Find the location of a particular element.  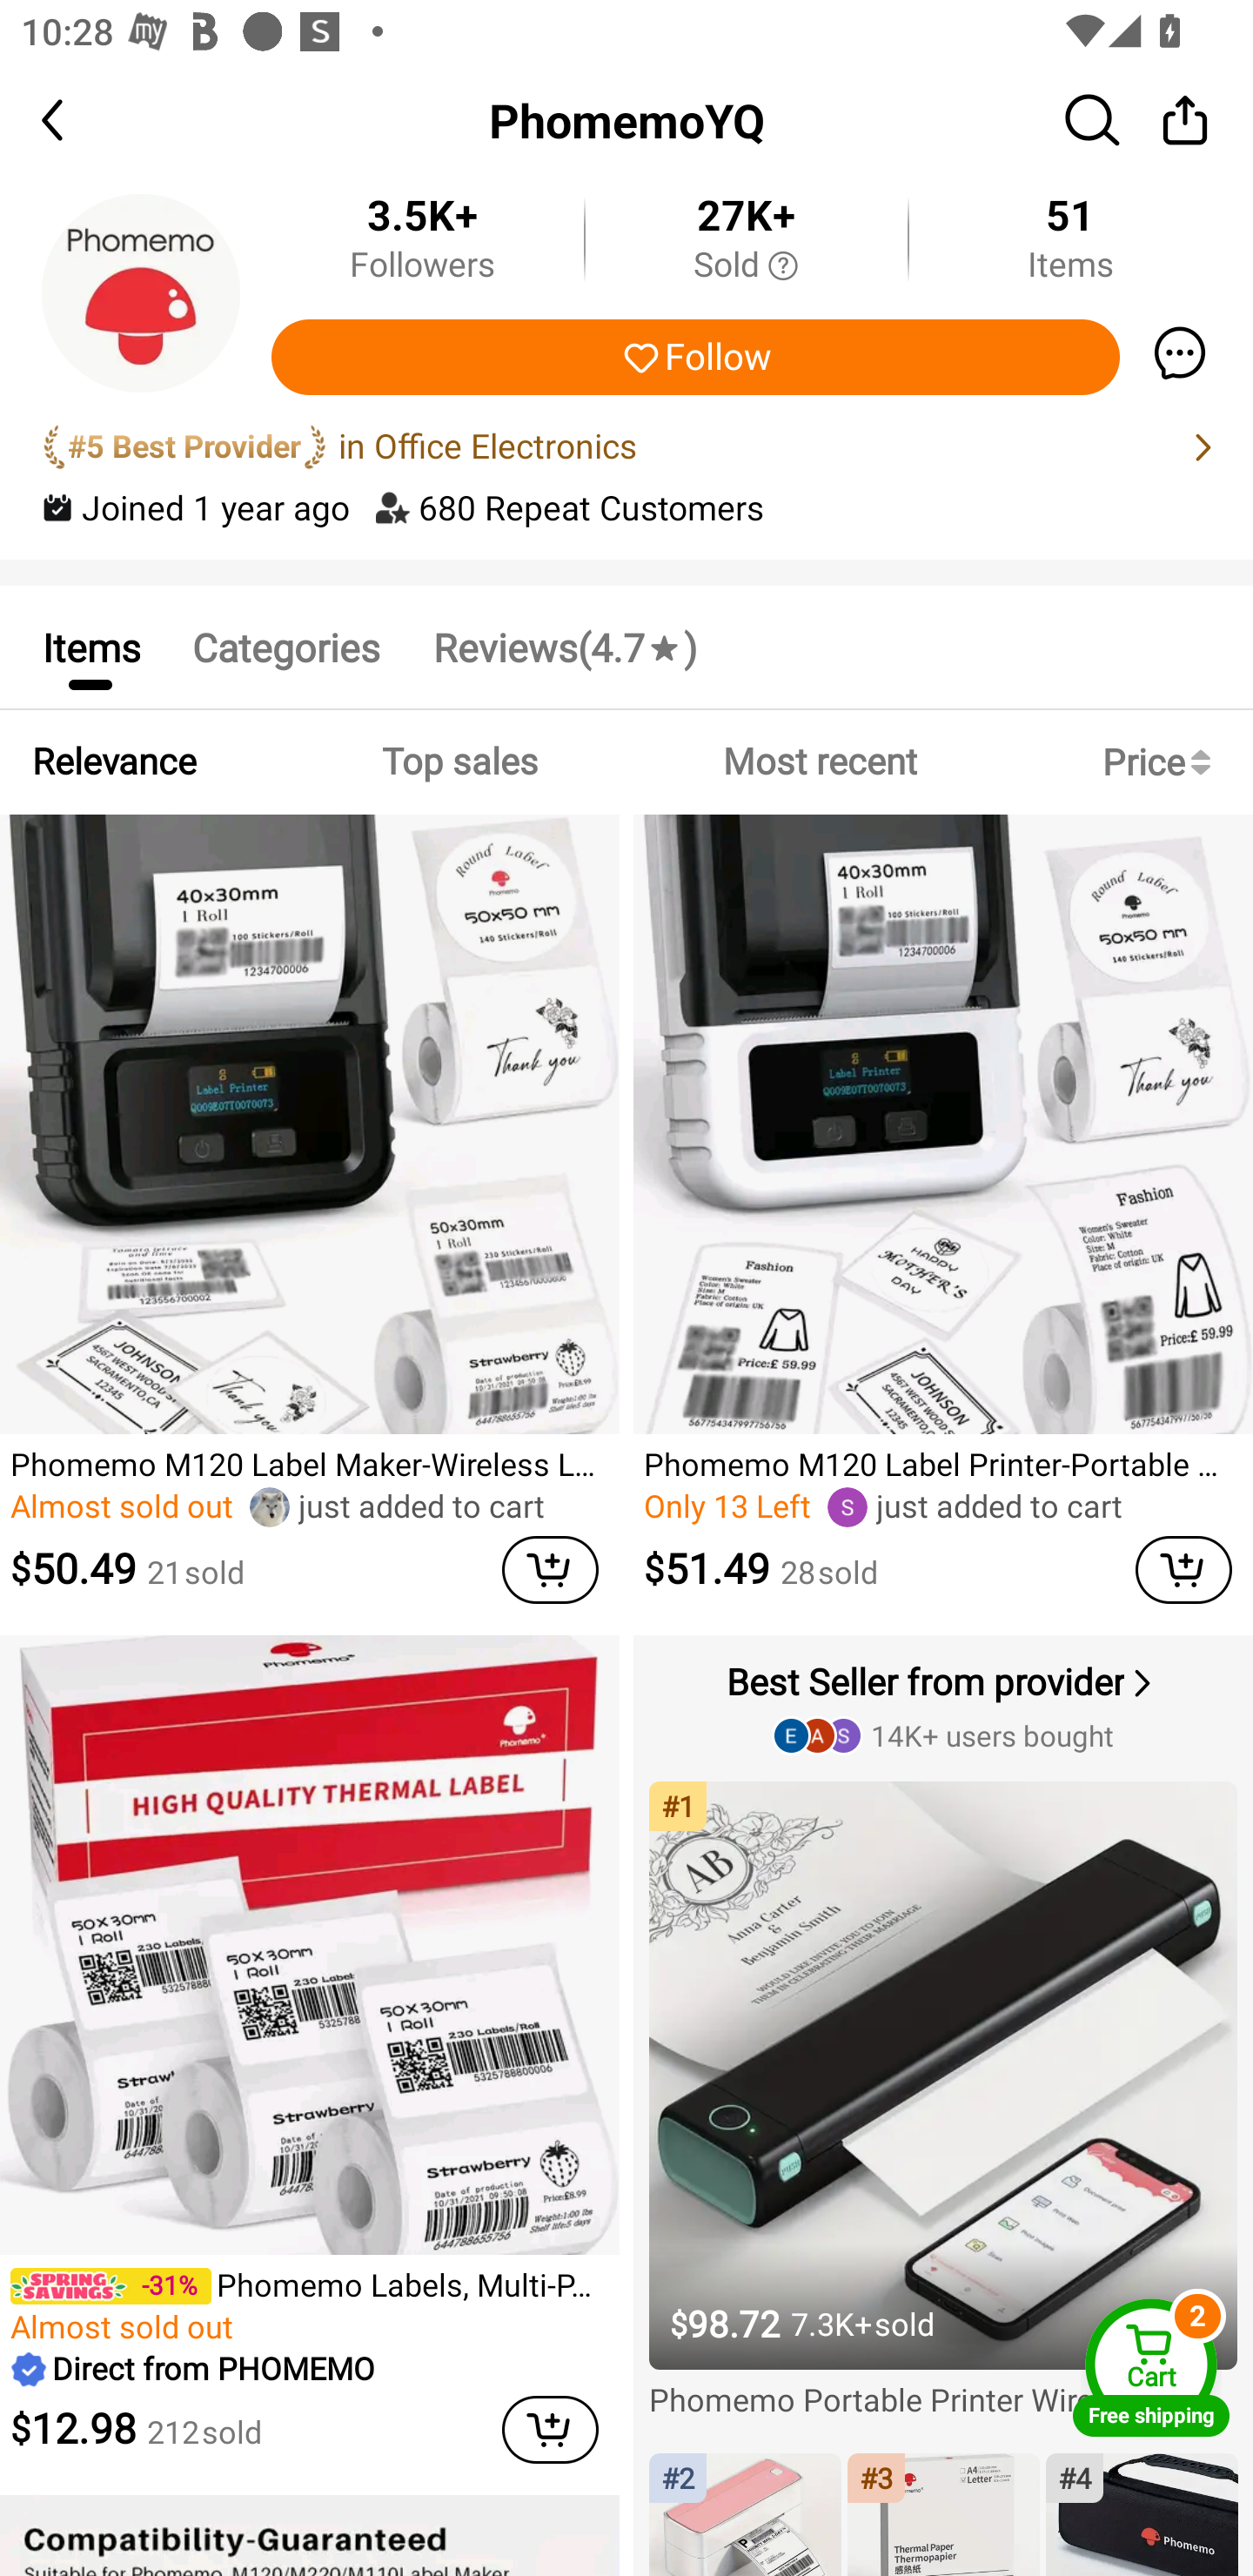

Sold is located at coordinates (746, 266).